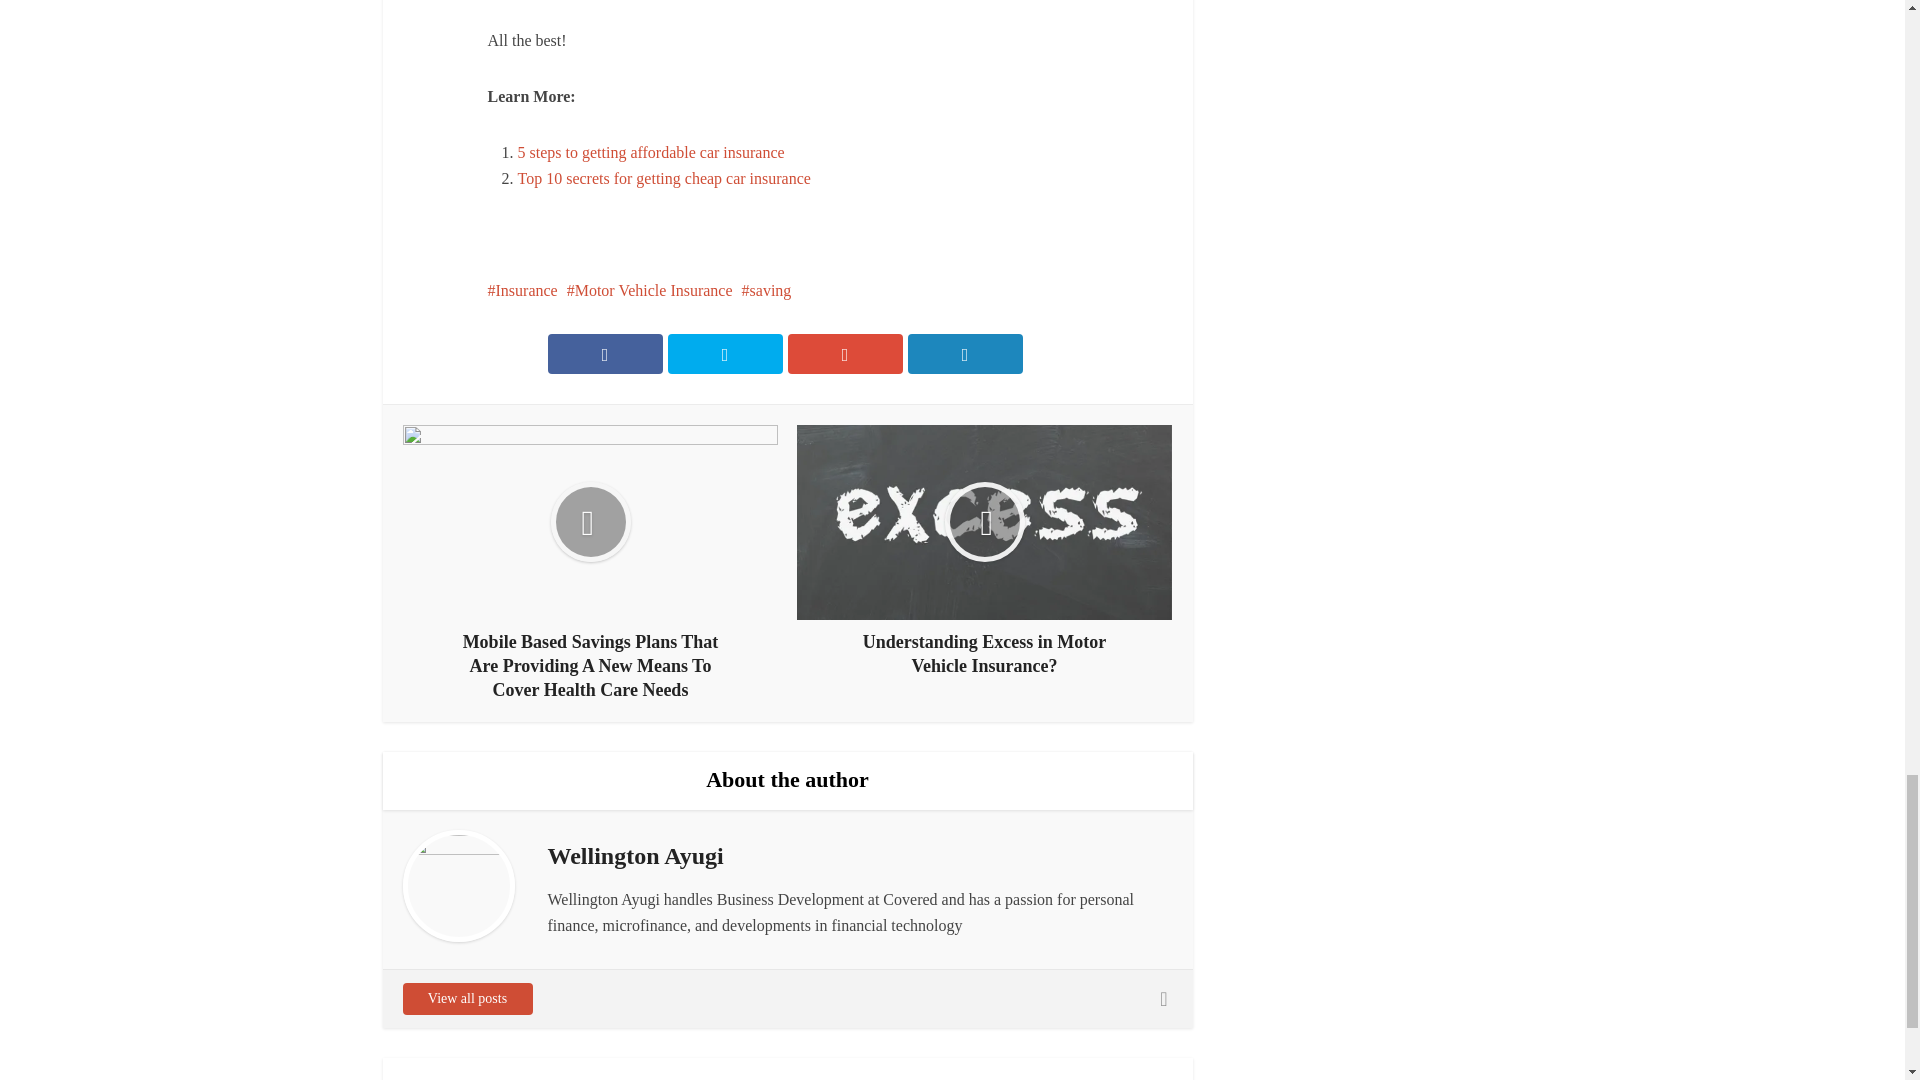  Describe the element at coordinates (984, 552) in the screenshot. I see `Understanding Excess in Motor Vehicle Insurance?` at that location.